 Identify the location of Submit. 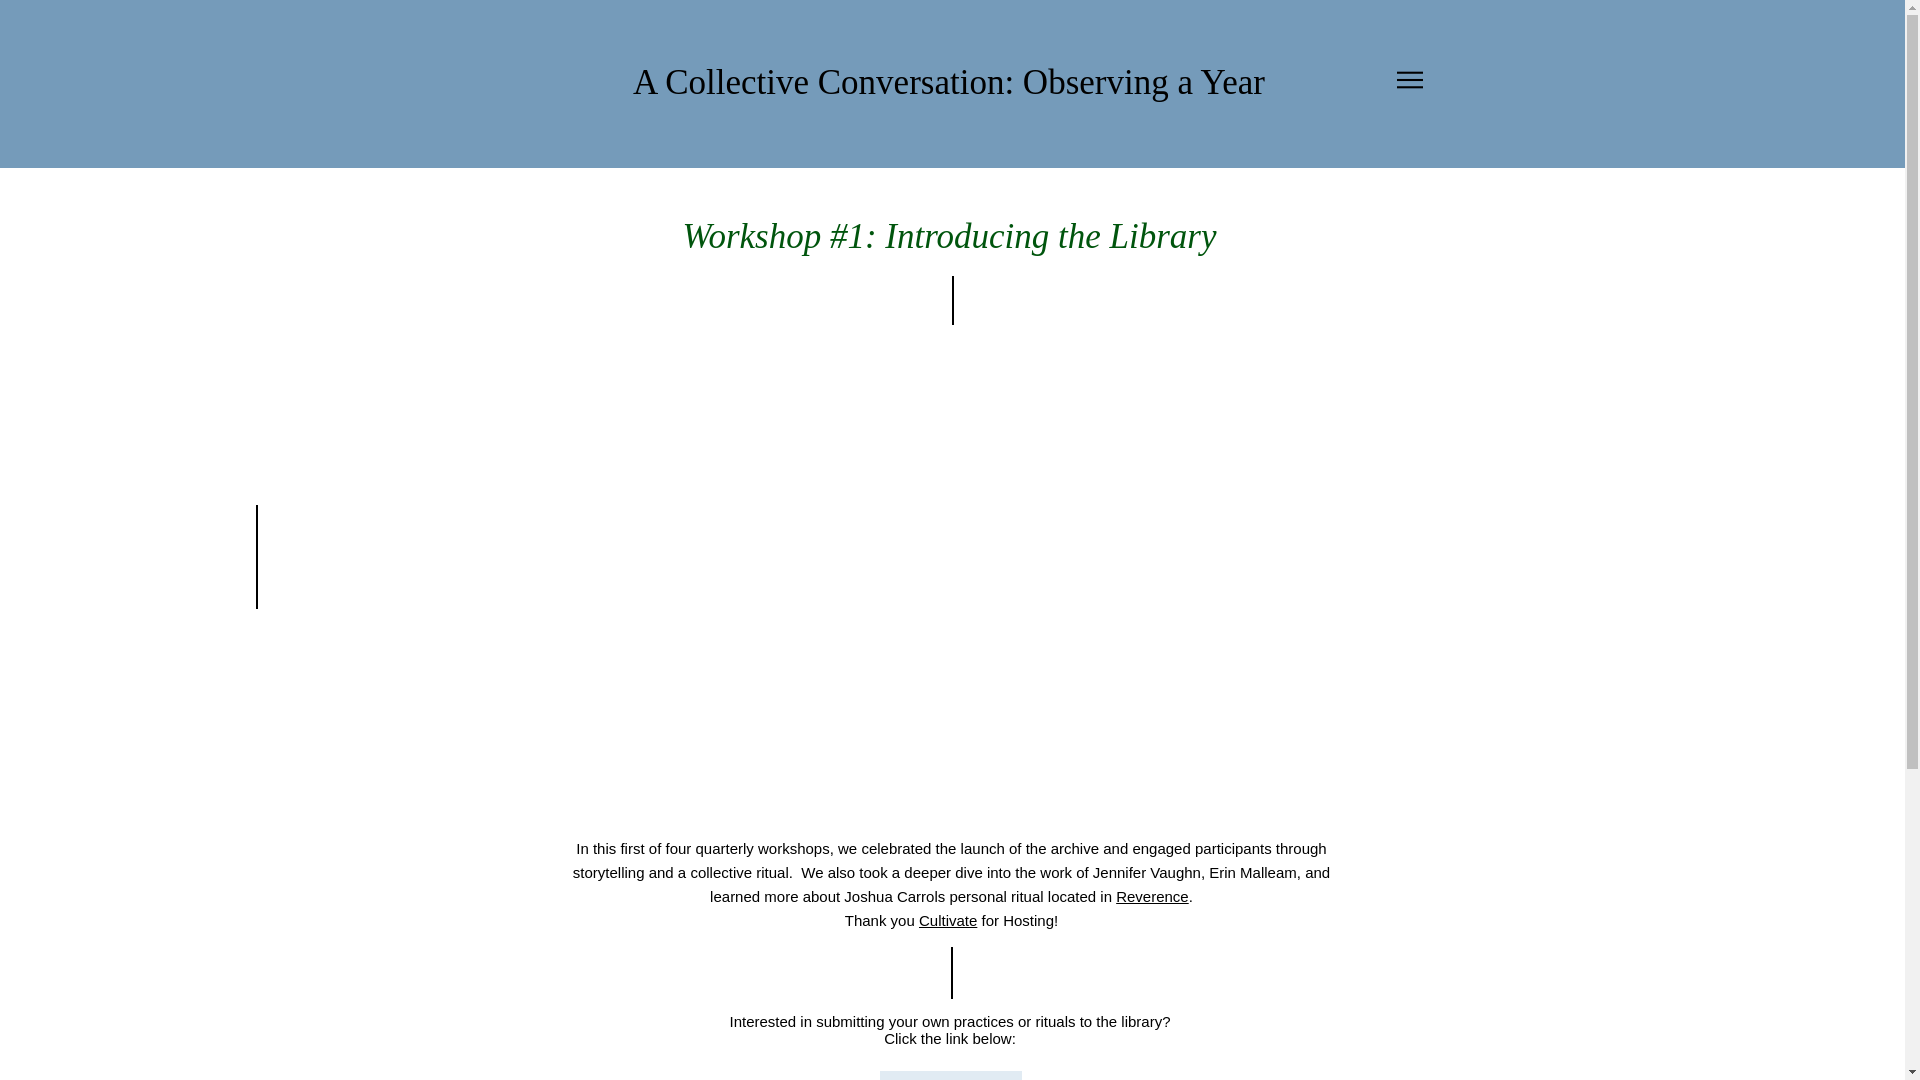
(950, 1076).